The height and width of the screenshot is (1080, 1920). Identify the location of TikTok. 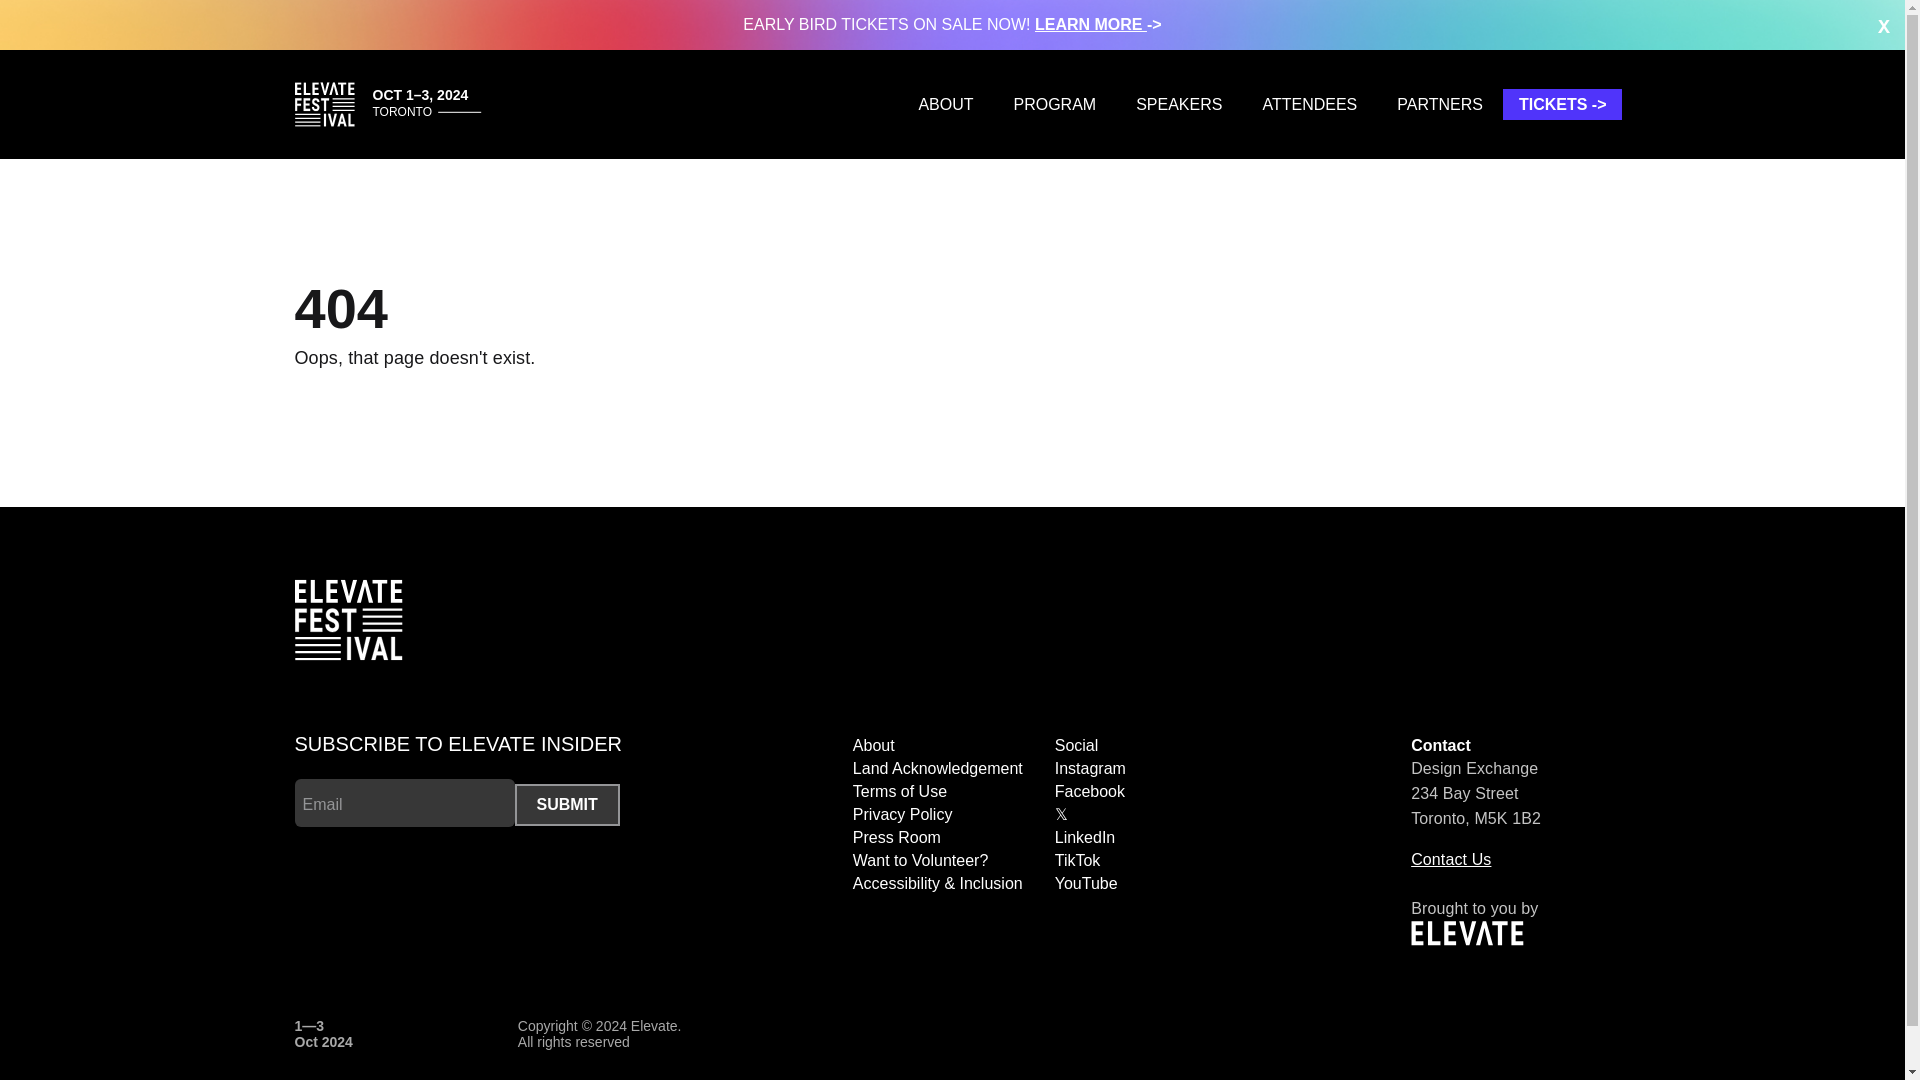
(1077, 860).